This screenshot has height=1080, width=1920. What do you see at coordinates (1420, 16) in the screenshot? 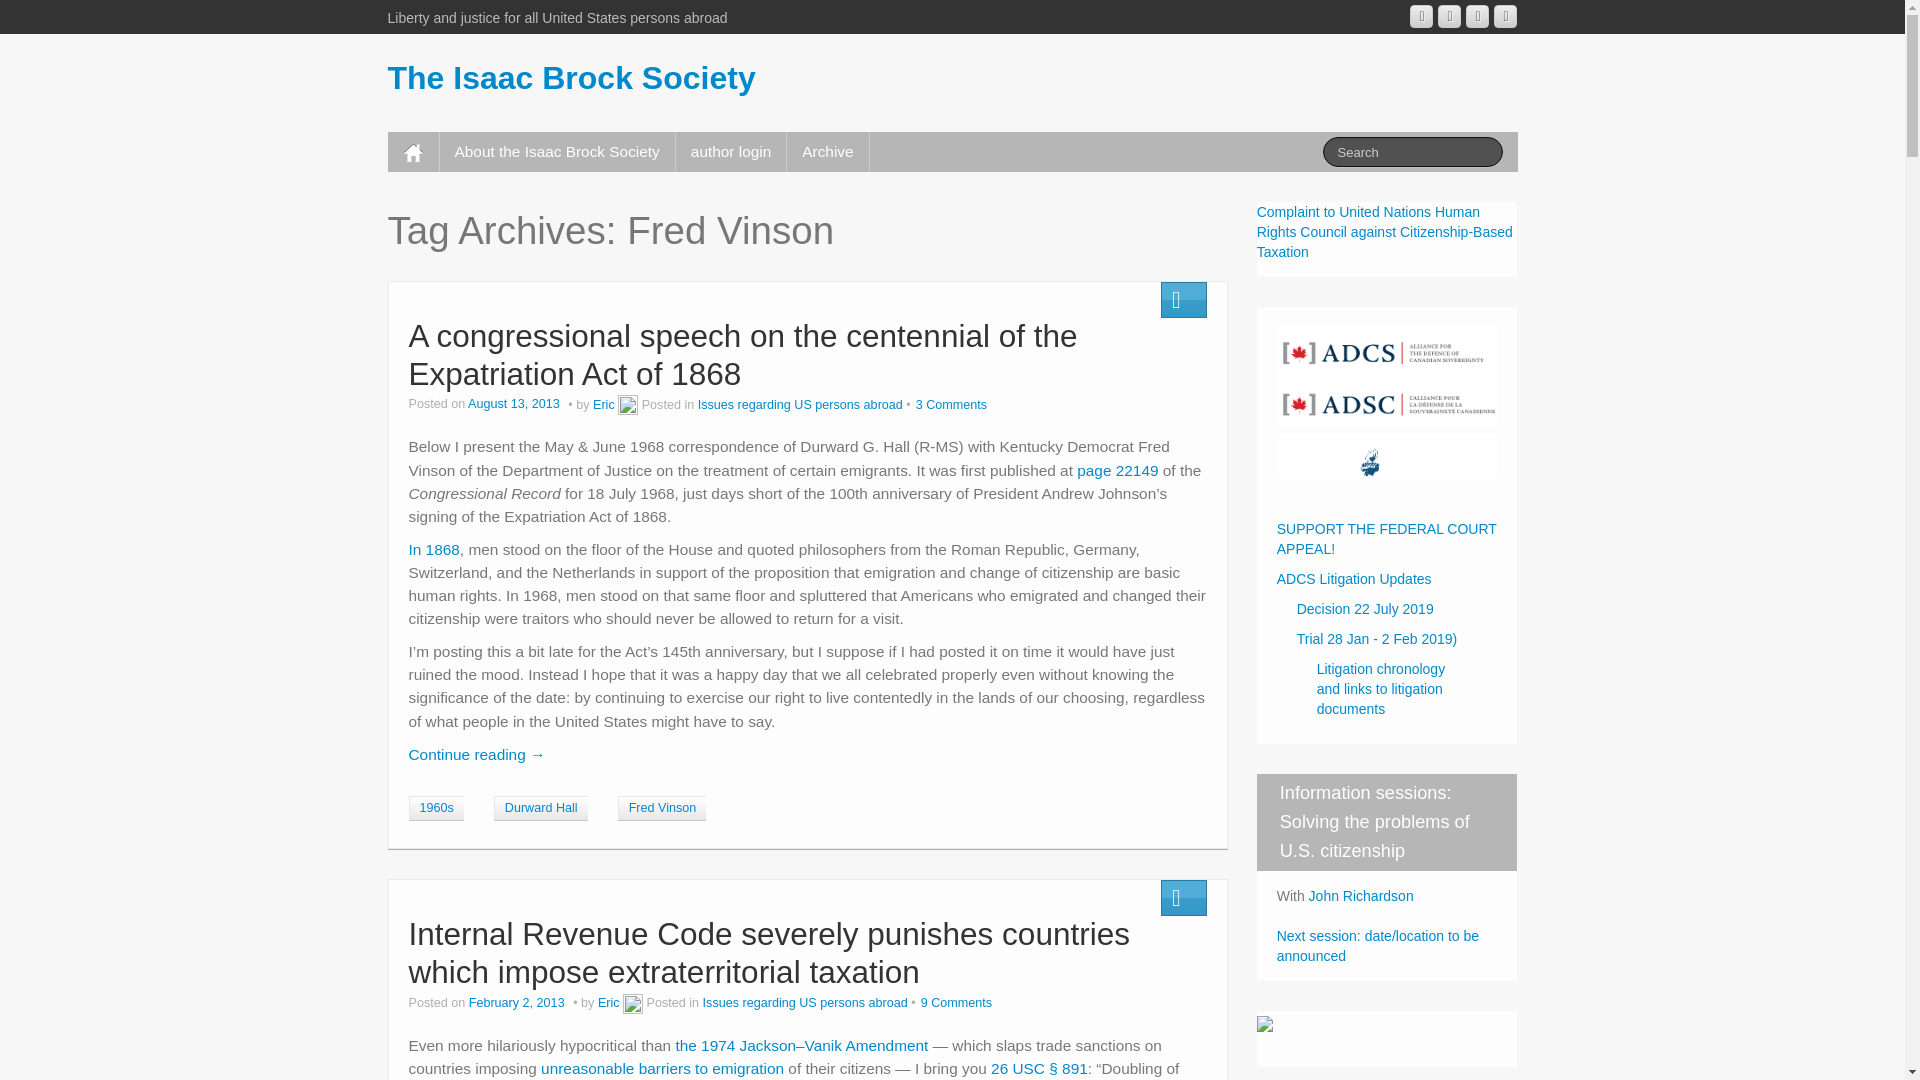
I see `The Isaac Brock Society Googleplus` at bounding box center [1420, 16].